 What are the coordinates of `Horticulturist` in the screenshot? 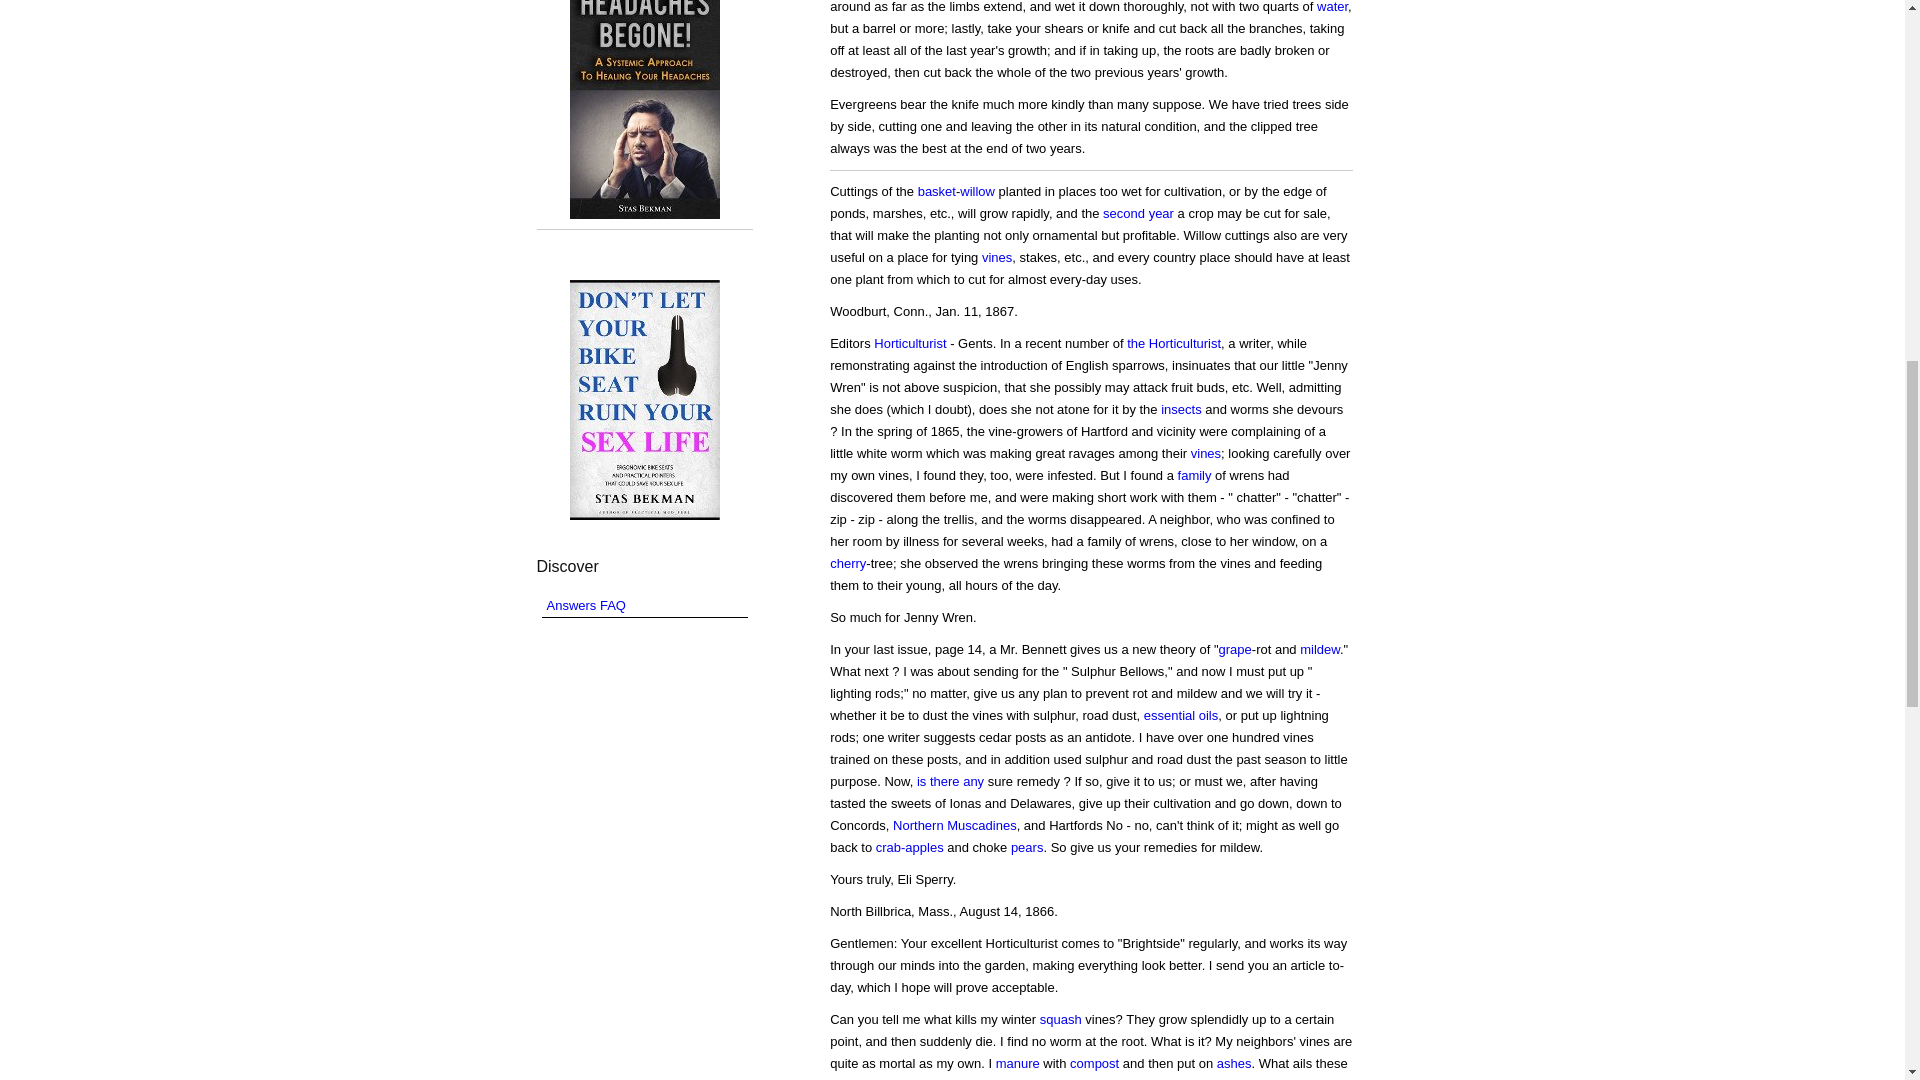 It's located at (910, 343).